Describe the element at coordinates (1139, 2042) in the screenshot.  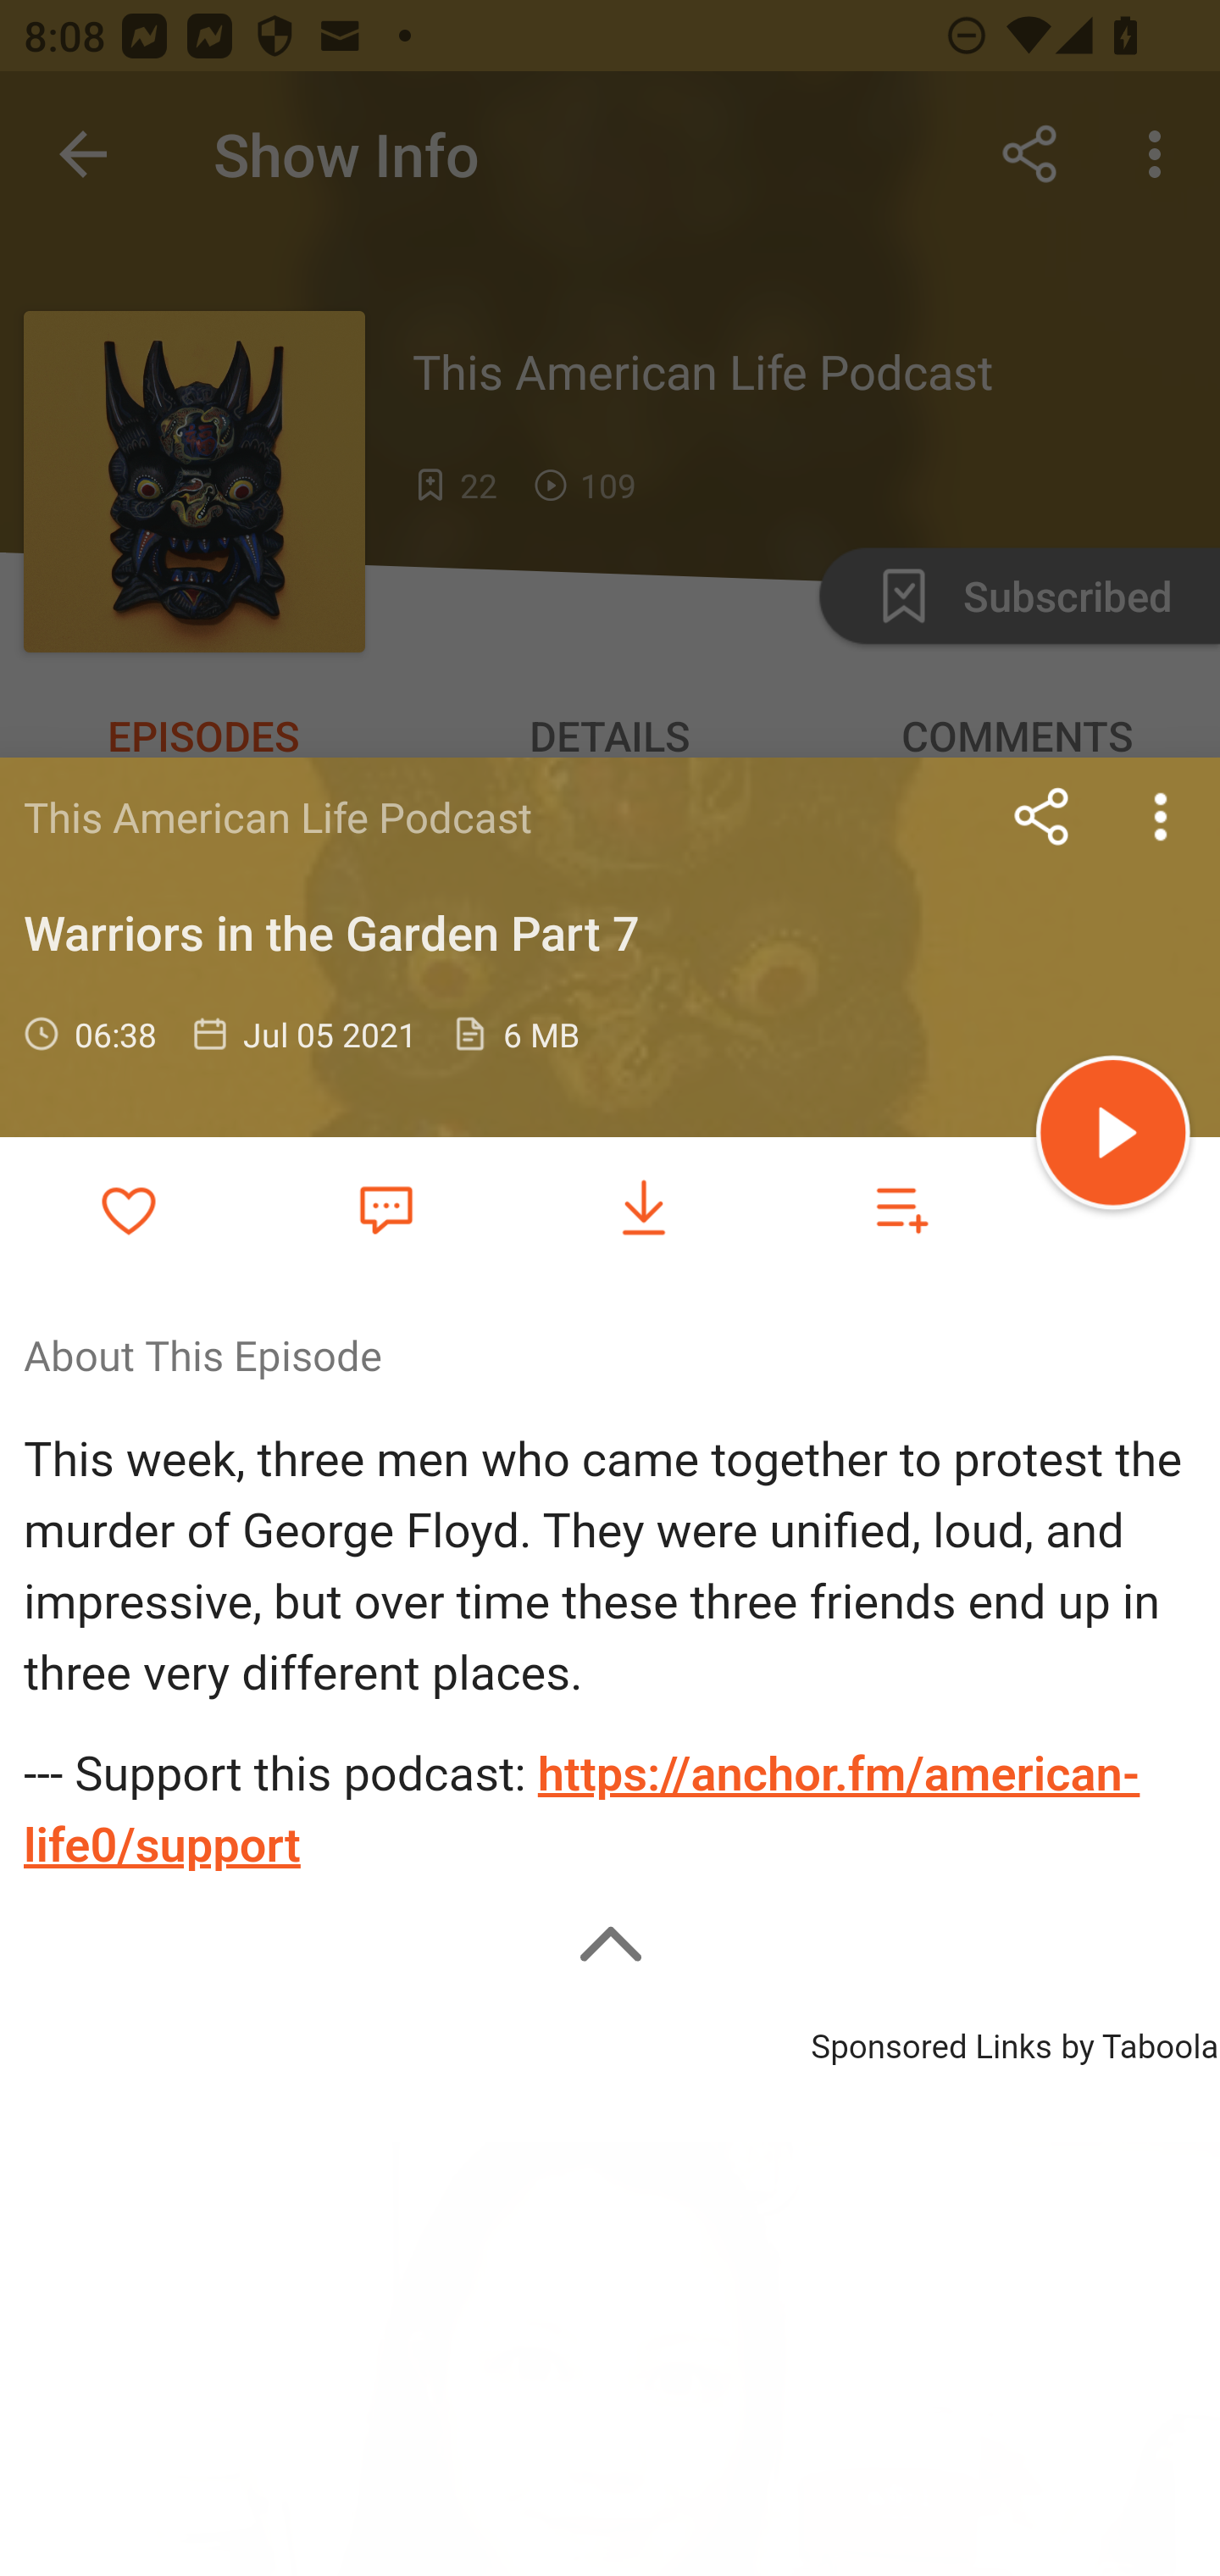
I see `by Taboola` at that location.